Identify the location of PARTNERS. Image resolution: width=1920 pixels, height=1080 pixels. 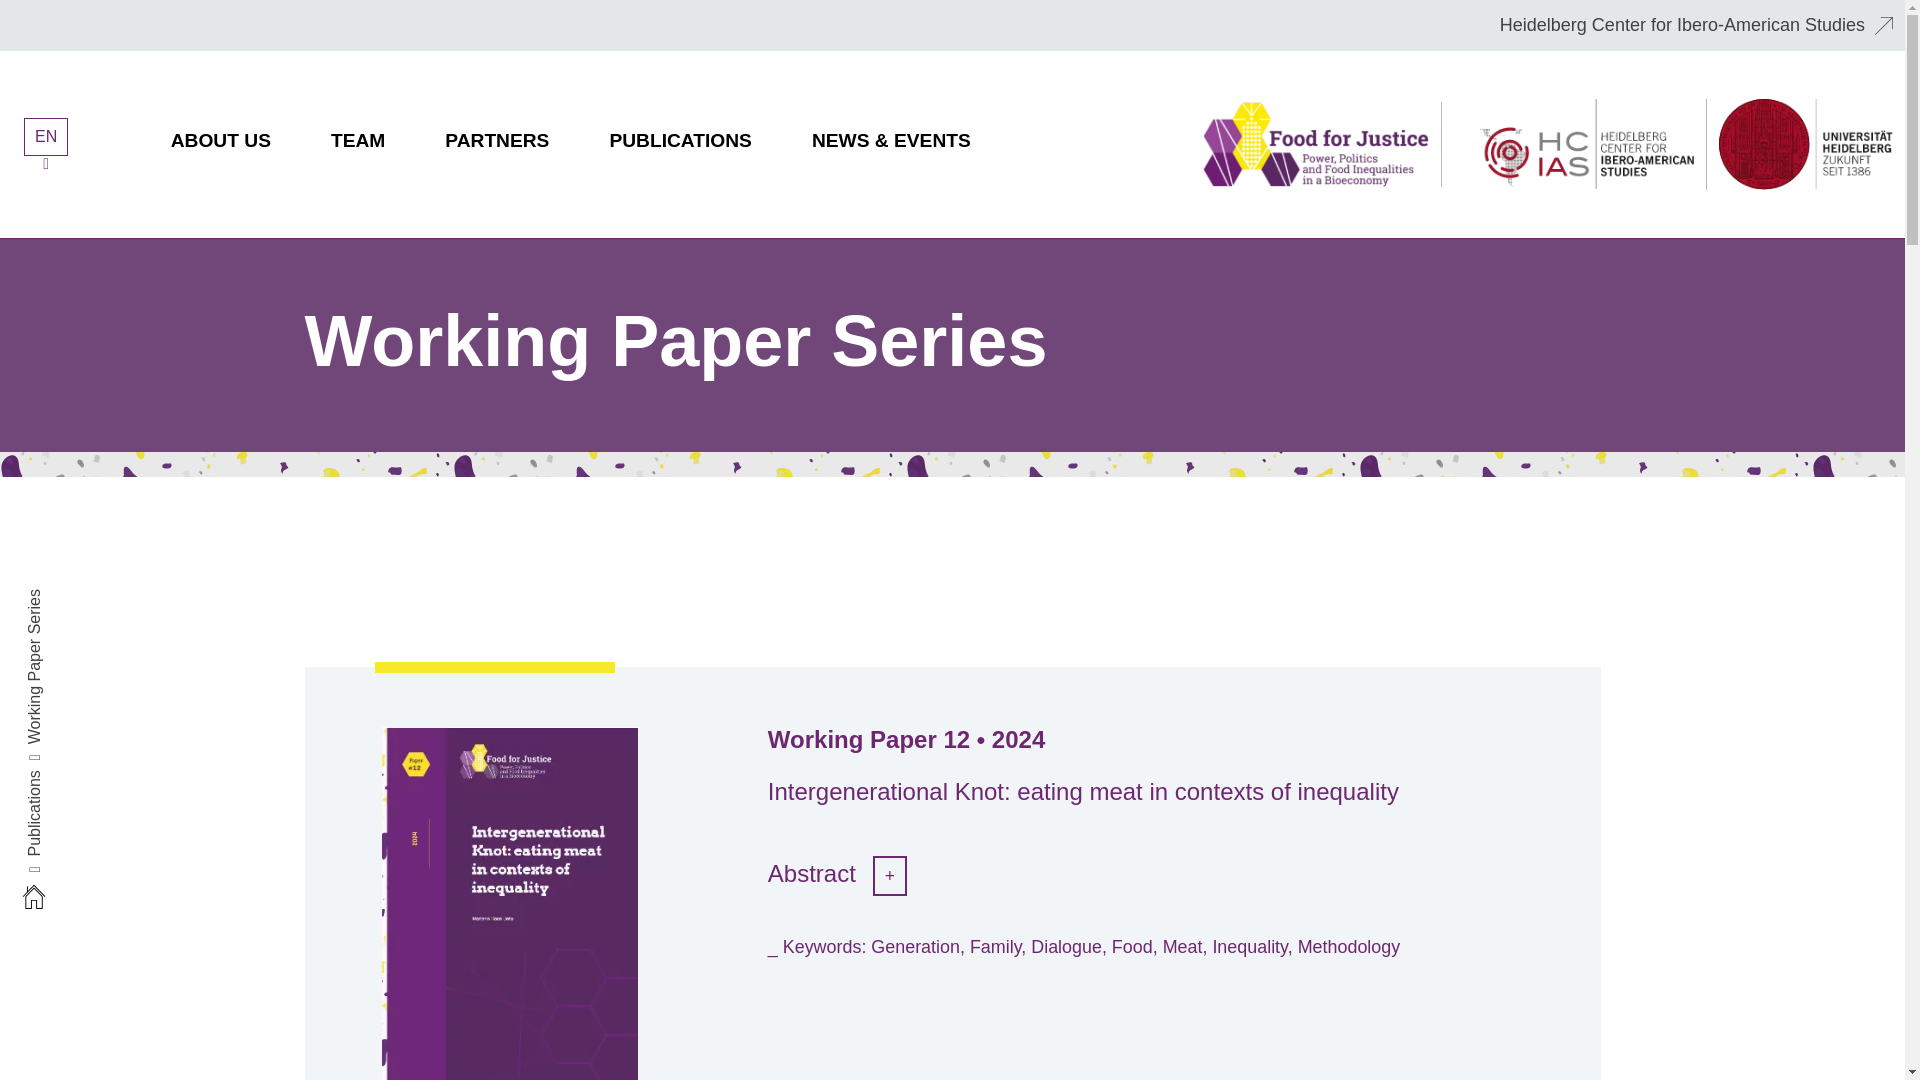
(497, 144).